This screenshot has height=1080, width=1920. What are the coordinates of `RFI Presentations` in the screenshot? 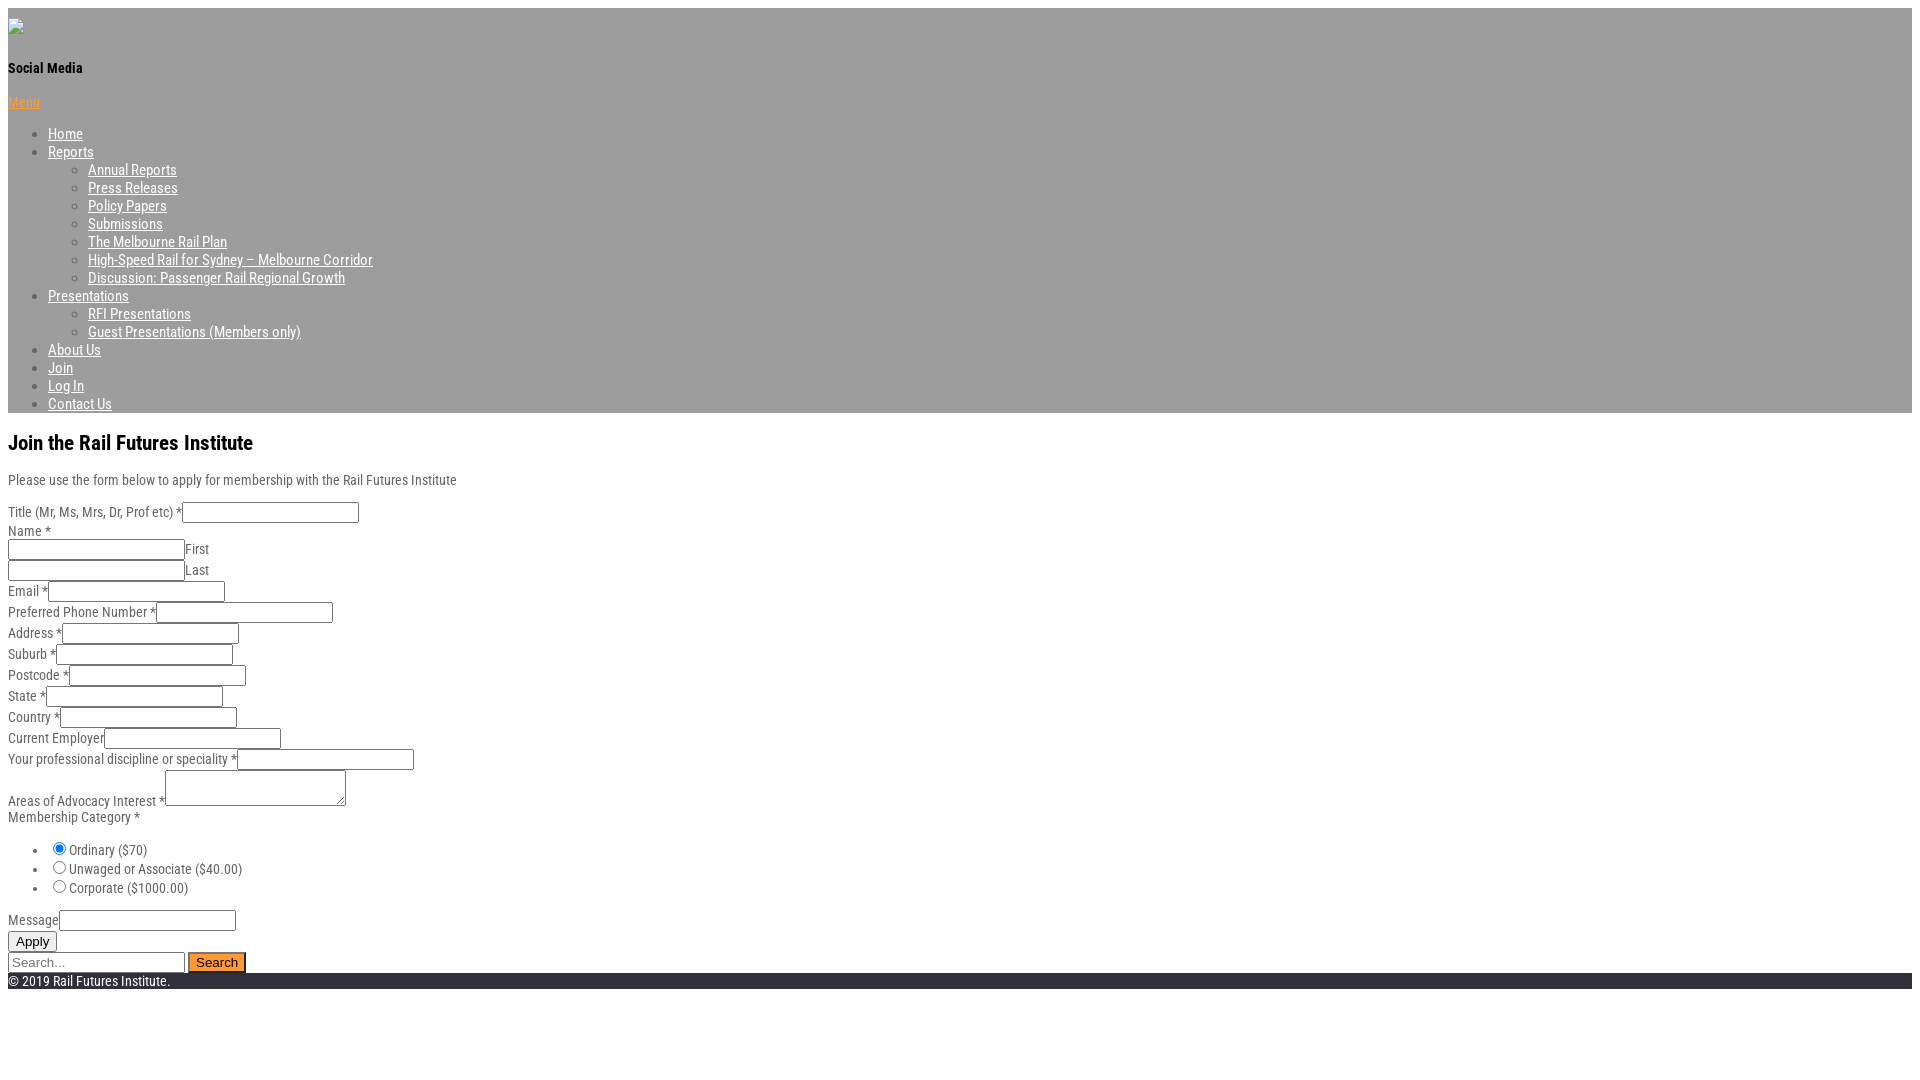 It's located at (140, 314).